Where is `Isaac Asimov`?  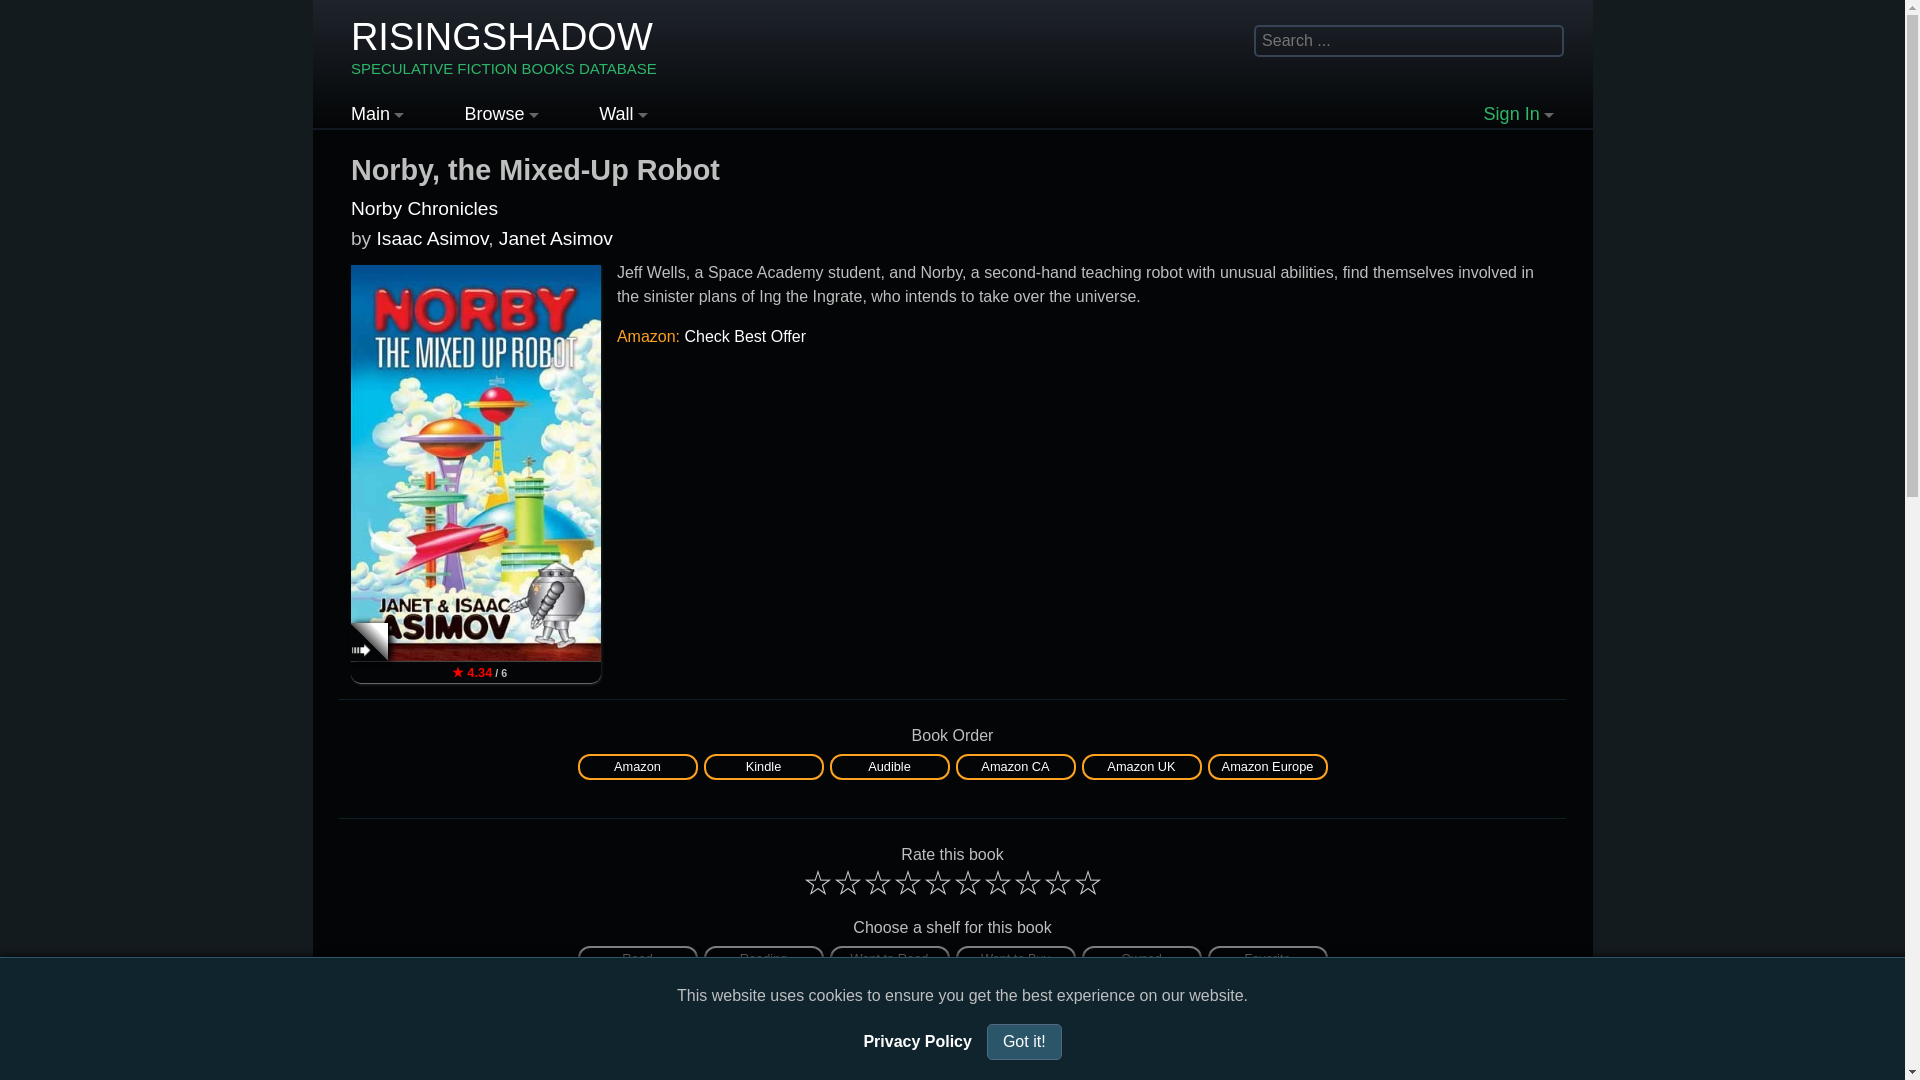
Isaac Asimov is located at coordinates (432, 238).